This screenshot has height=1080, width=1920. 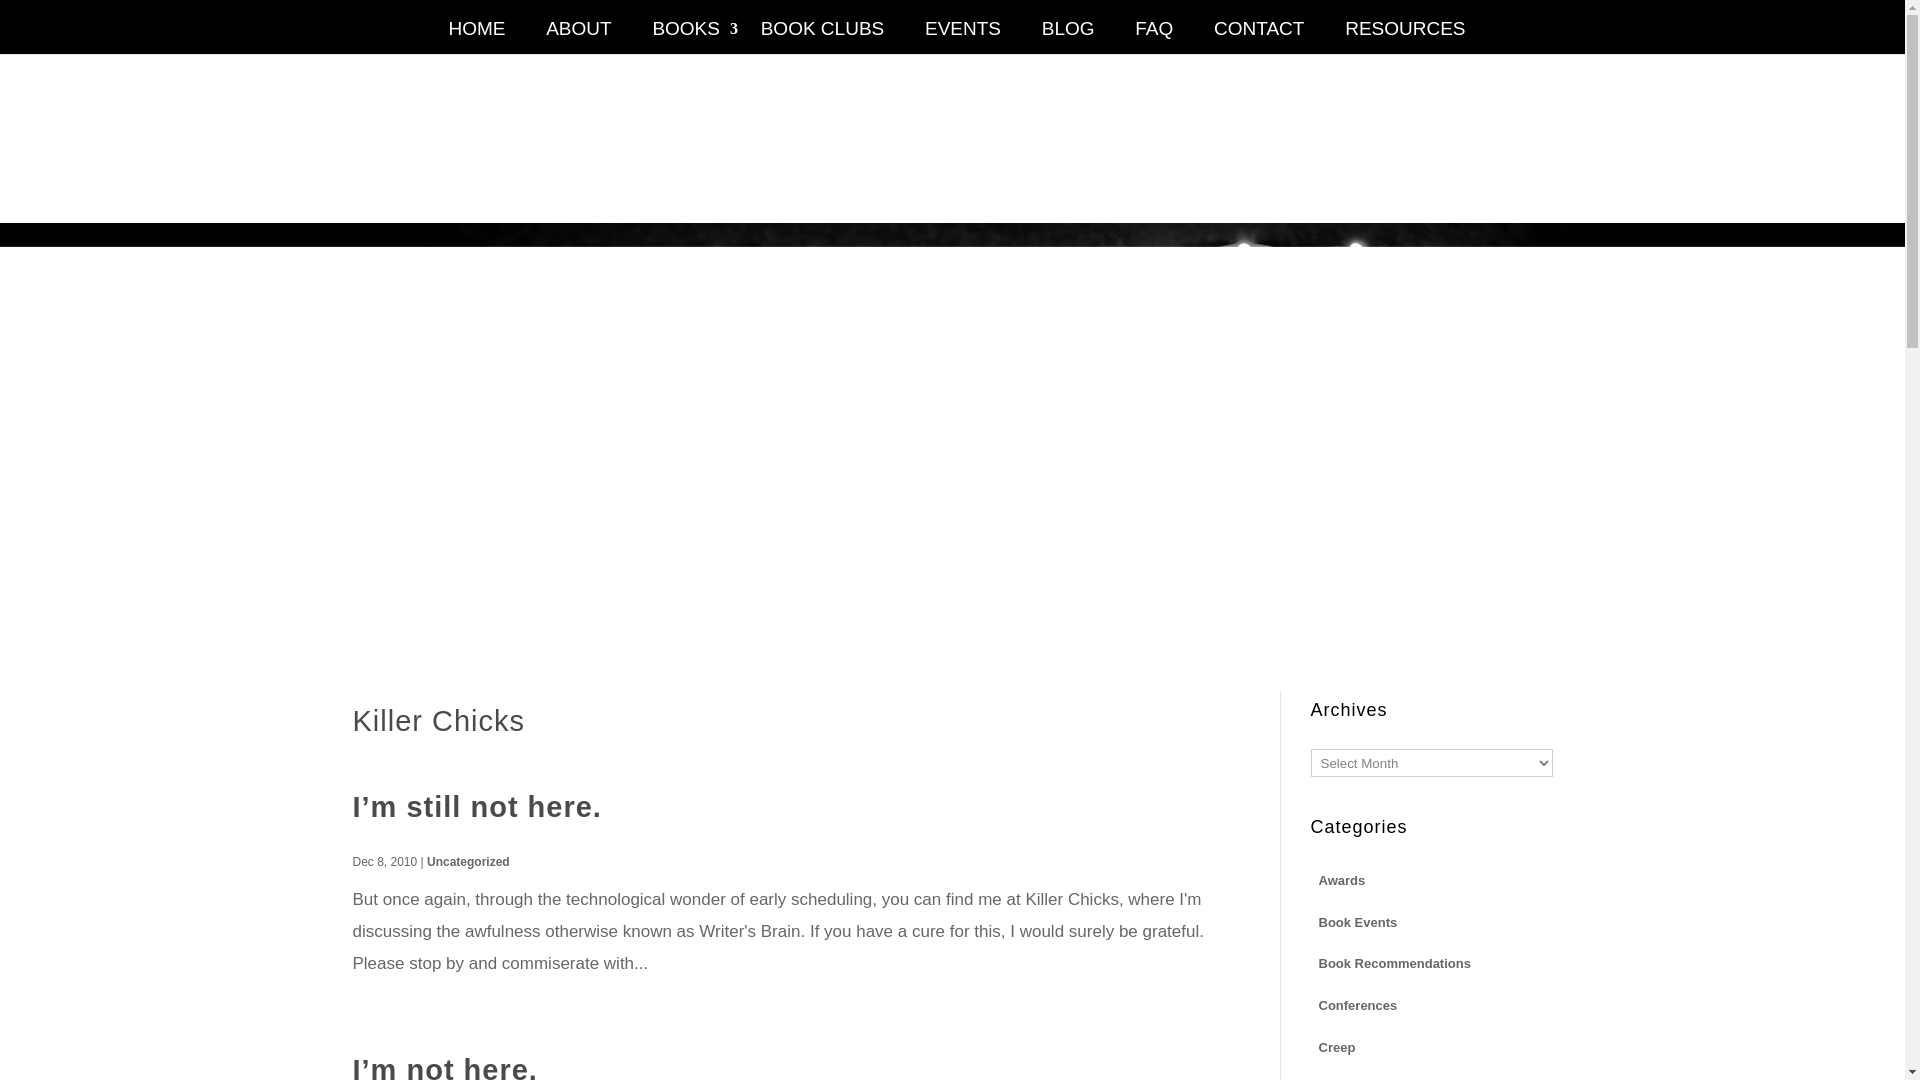 What do you see at coordinates (686, 38) in the screenshot?
I see `BOOKS` at bounding box center [686, 38].